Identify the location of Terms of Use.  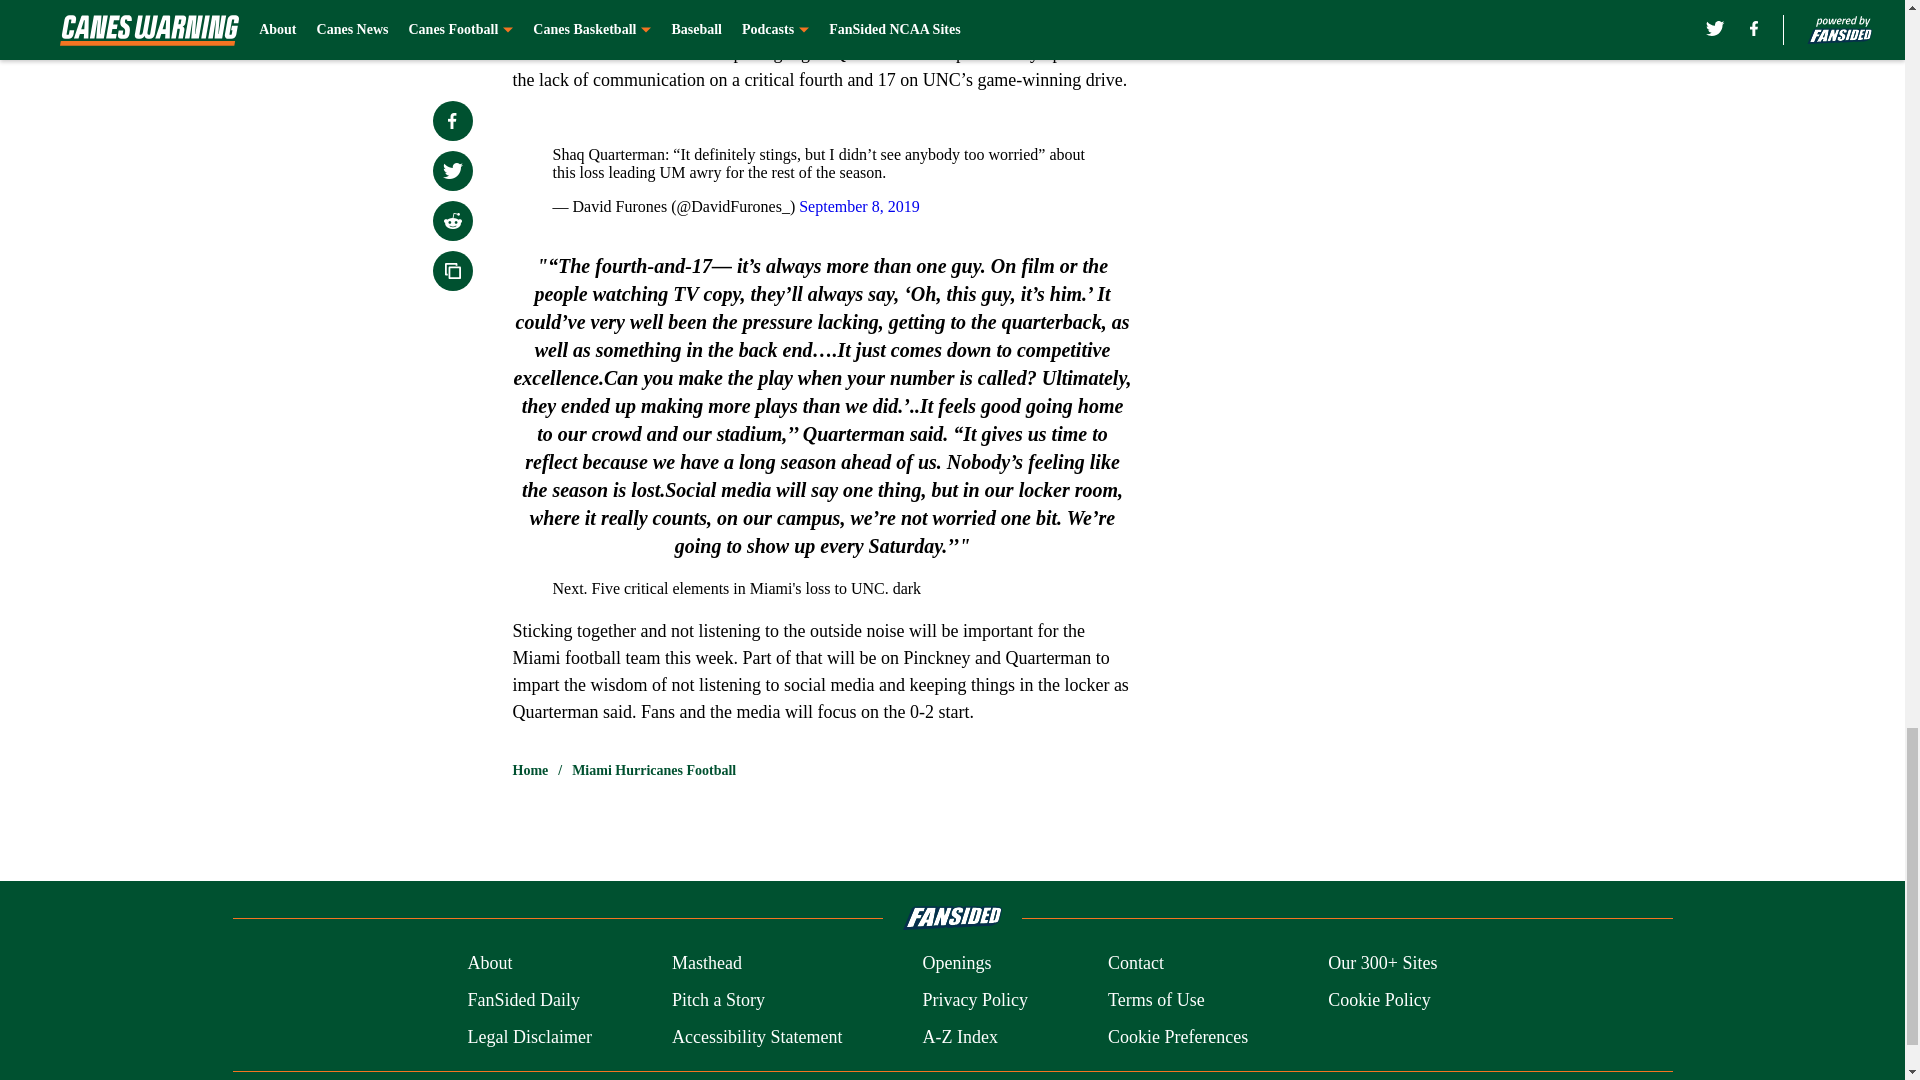
(1156, 1000).